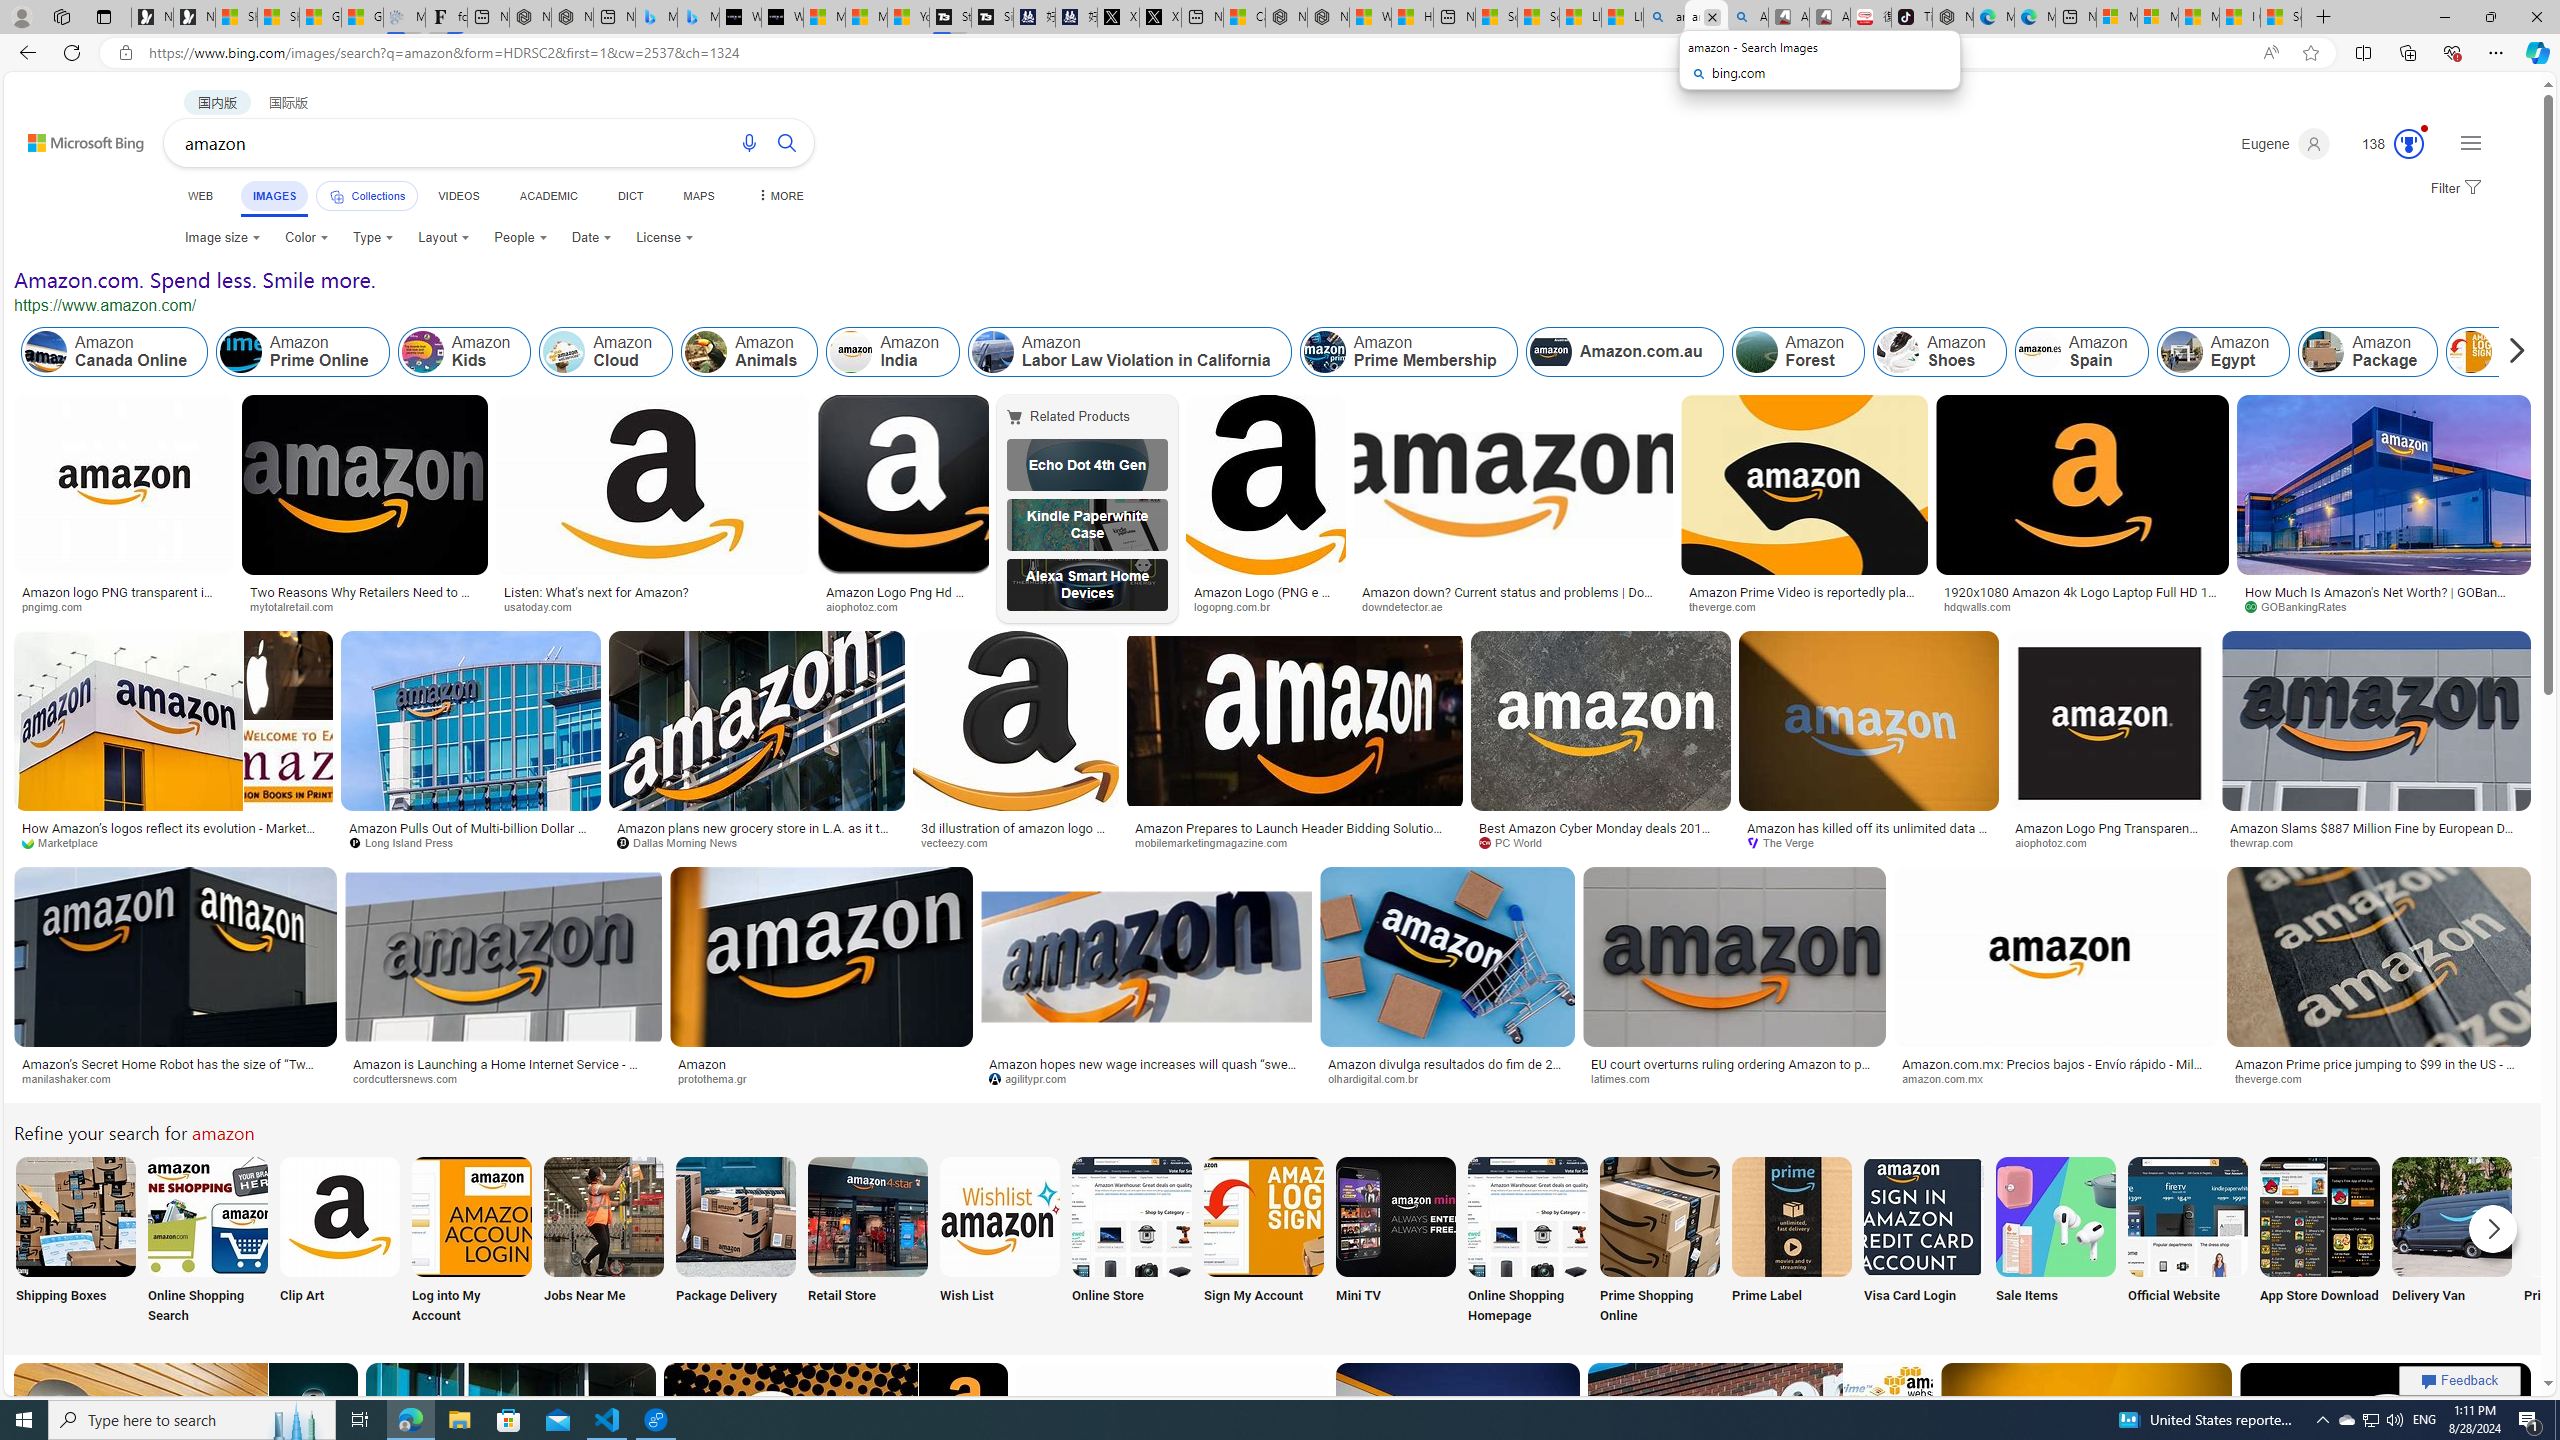 The height and width of the screenshot is (1440, 2560). What do you see at coordinates (750, 352) in the screenshot?
I see `Amazon Animals` at bounding box center [750, 352].